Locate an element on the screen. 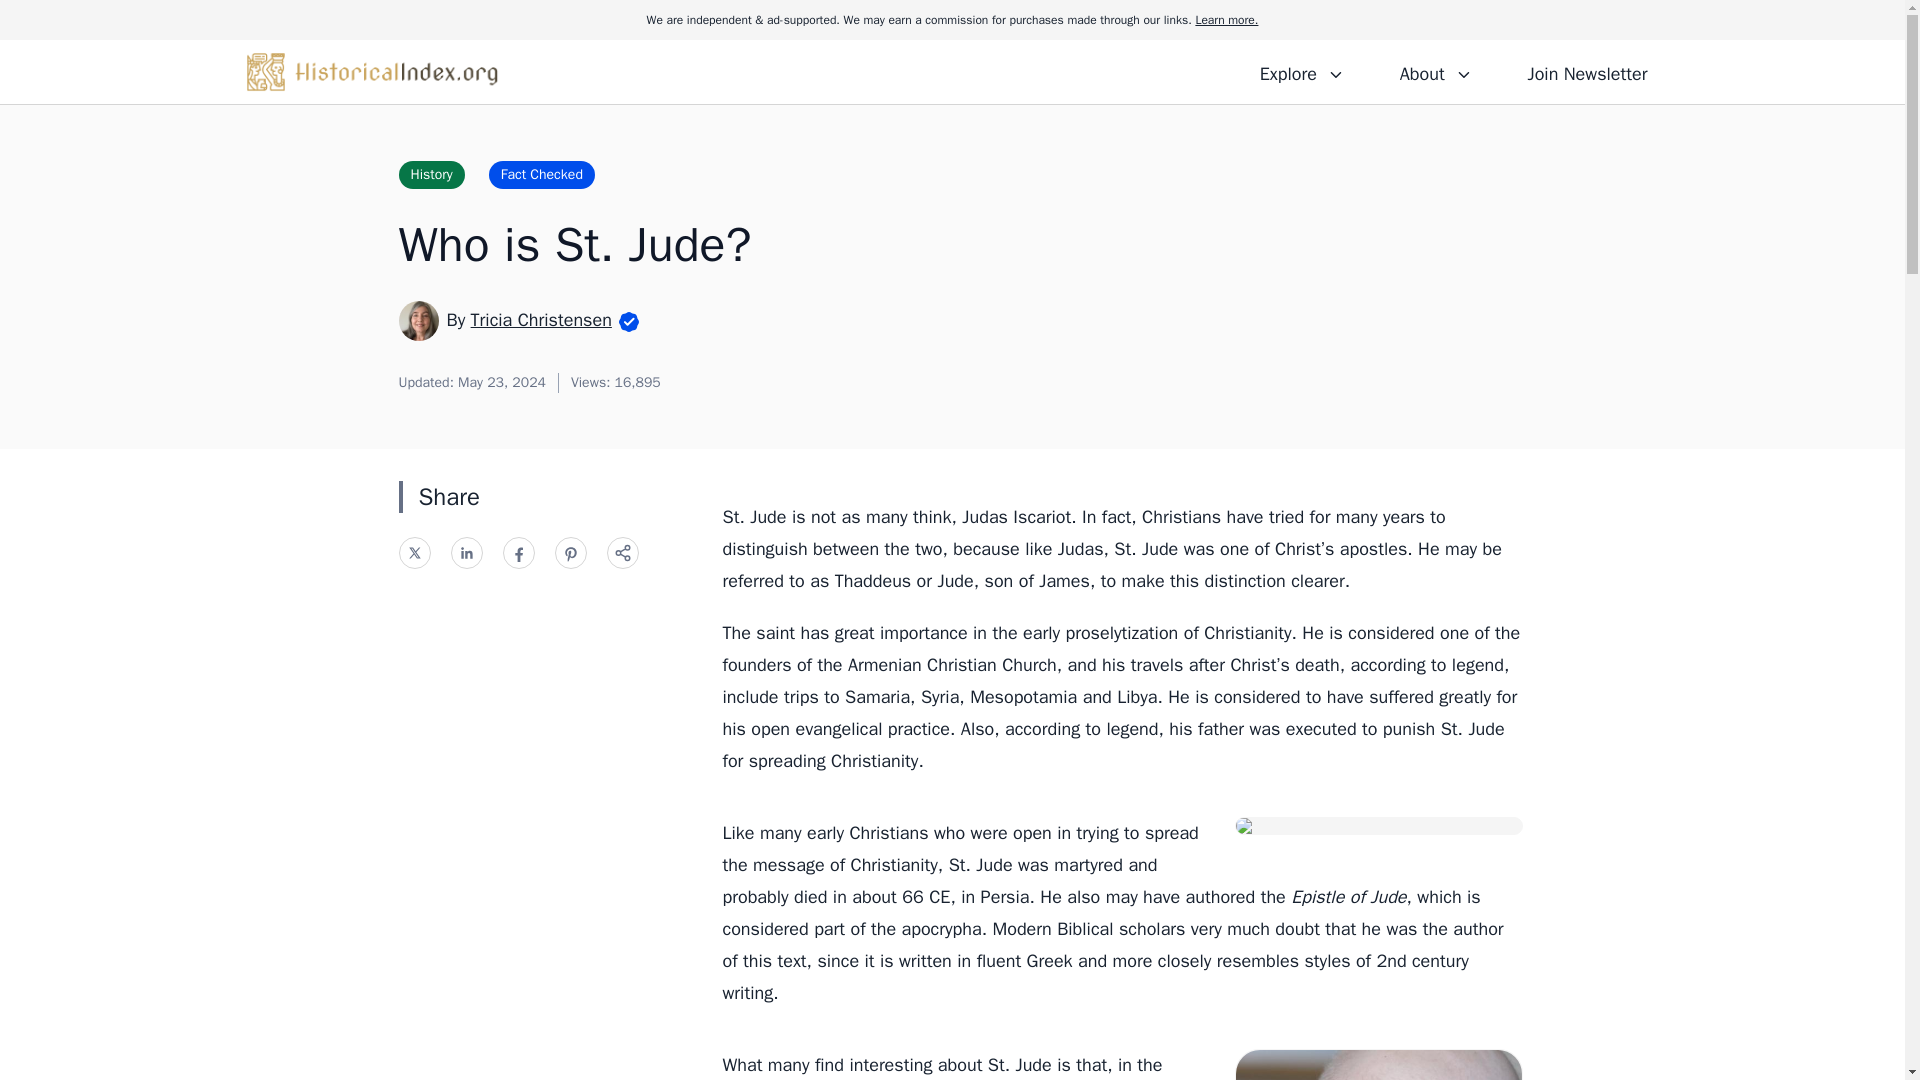 The height and width of the screenshot is (1080, 1920). Tricia Christensen is located at coordinates (541, 319).